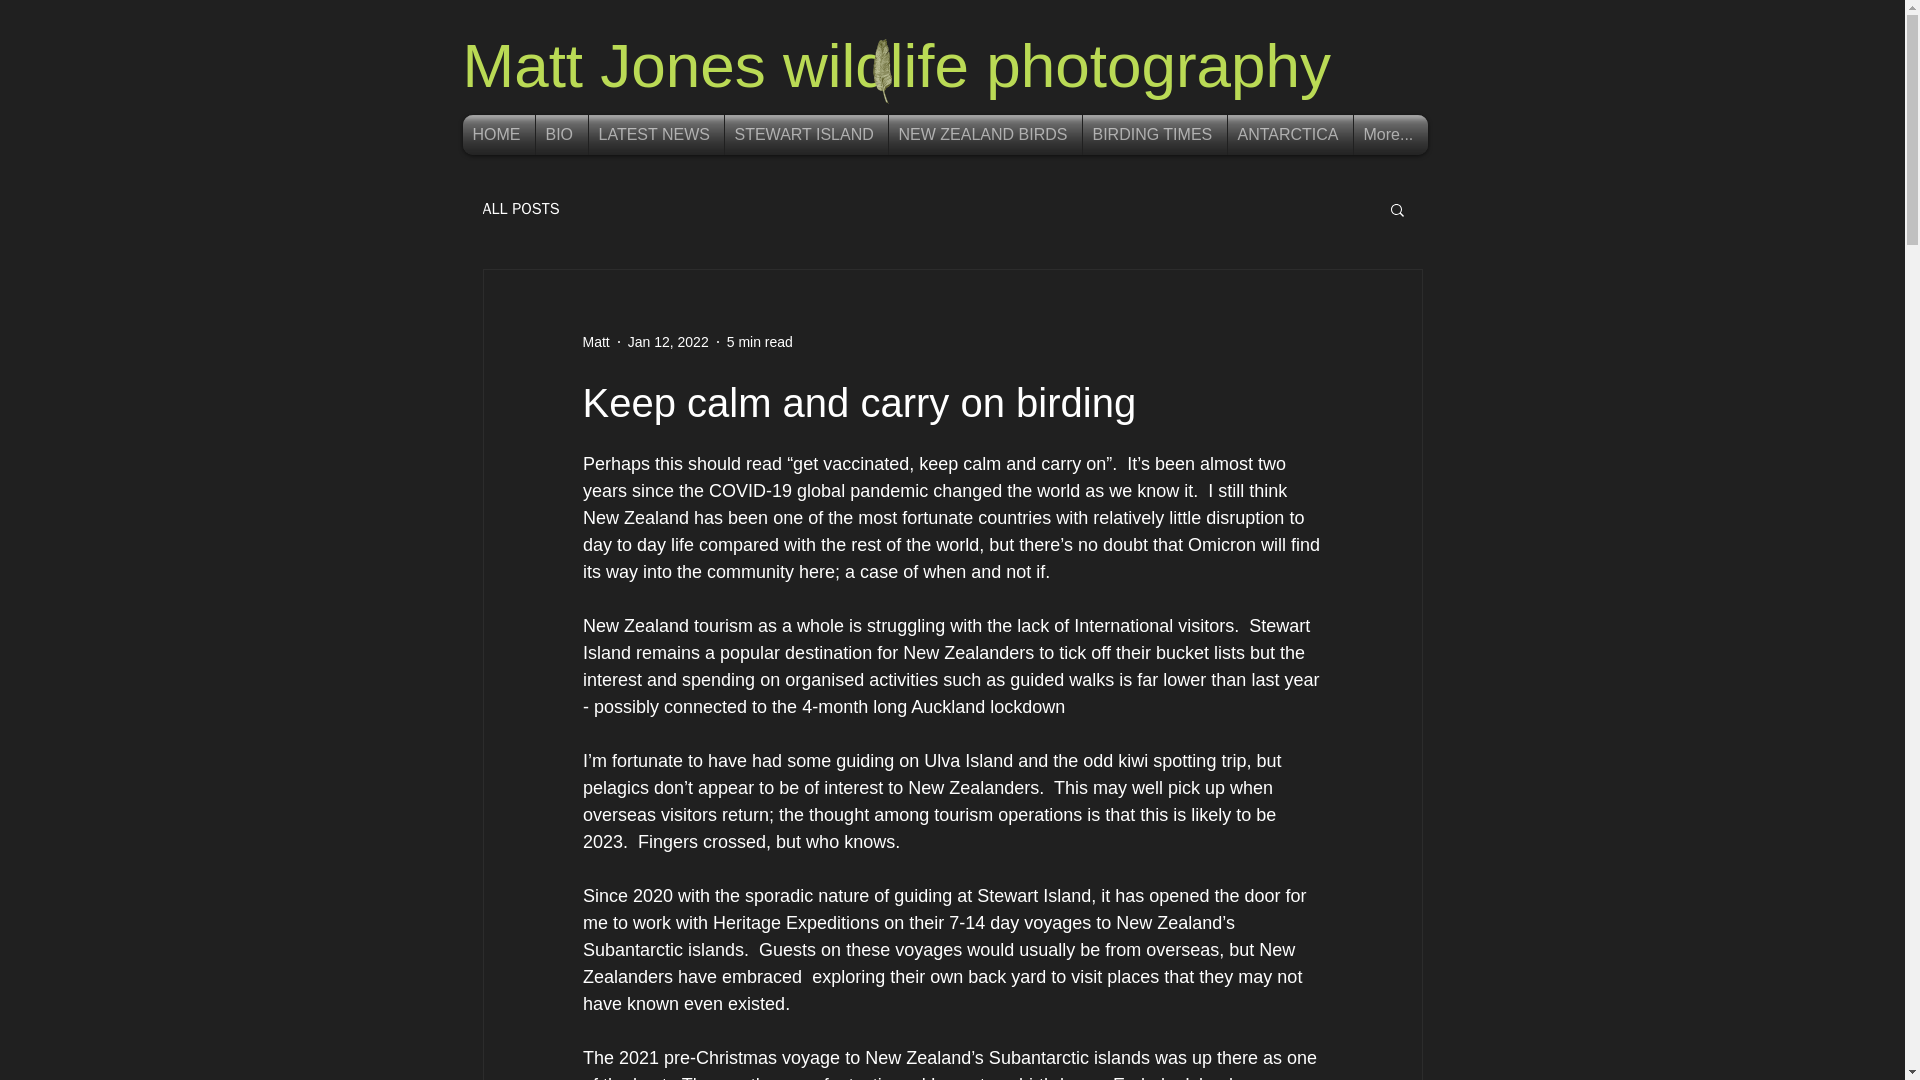 Image resolution: width=1920 pixels, height=1080 pixels. I want to click on ANTARCTICA, so click(1290, 134).